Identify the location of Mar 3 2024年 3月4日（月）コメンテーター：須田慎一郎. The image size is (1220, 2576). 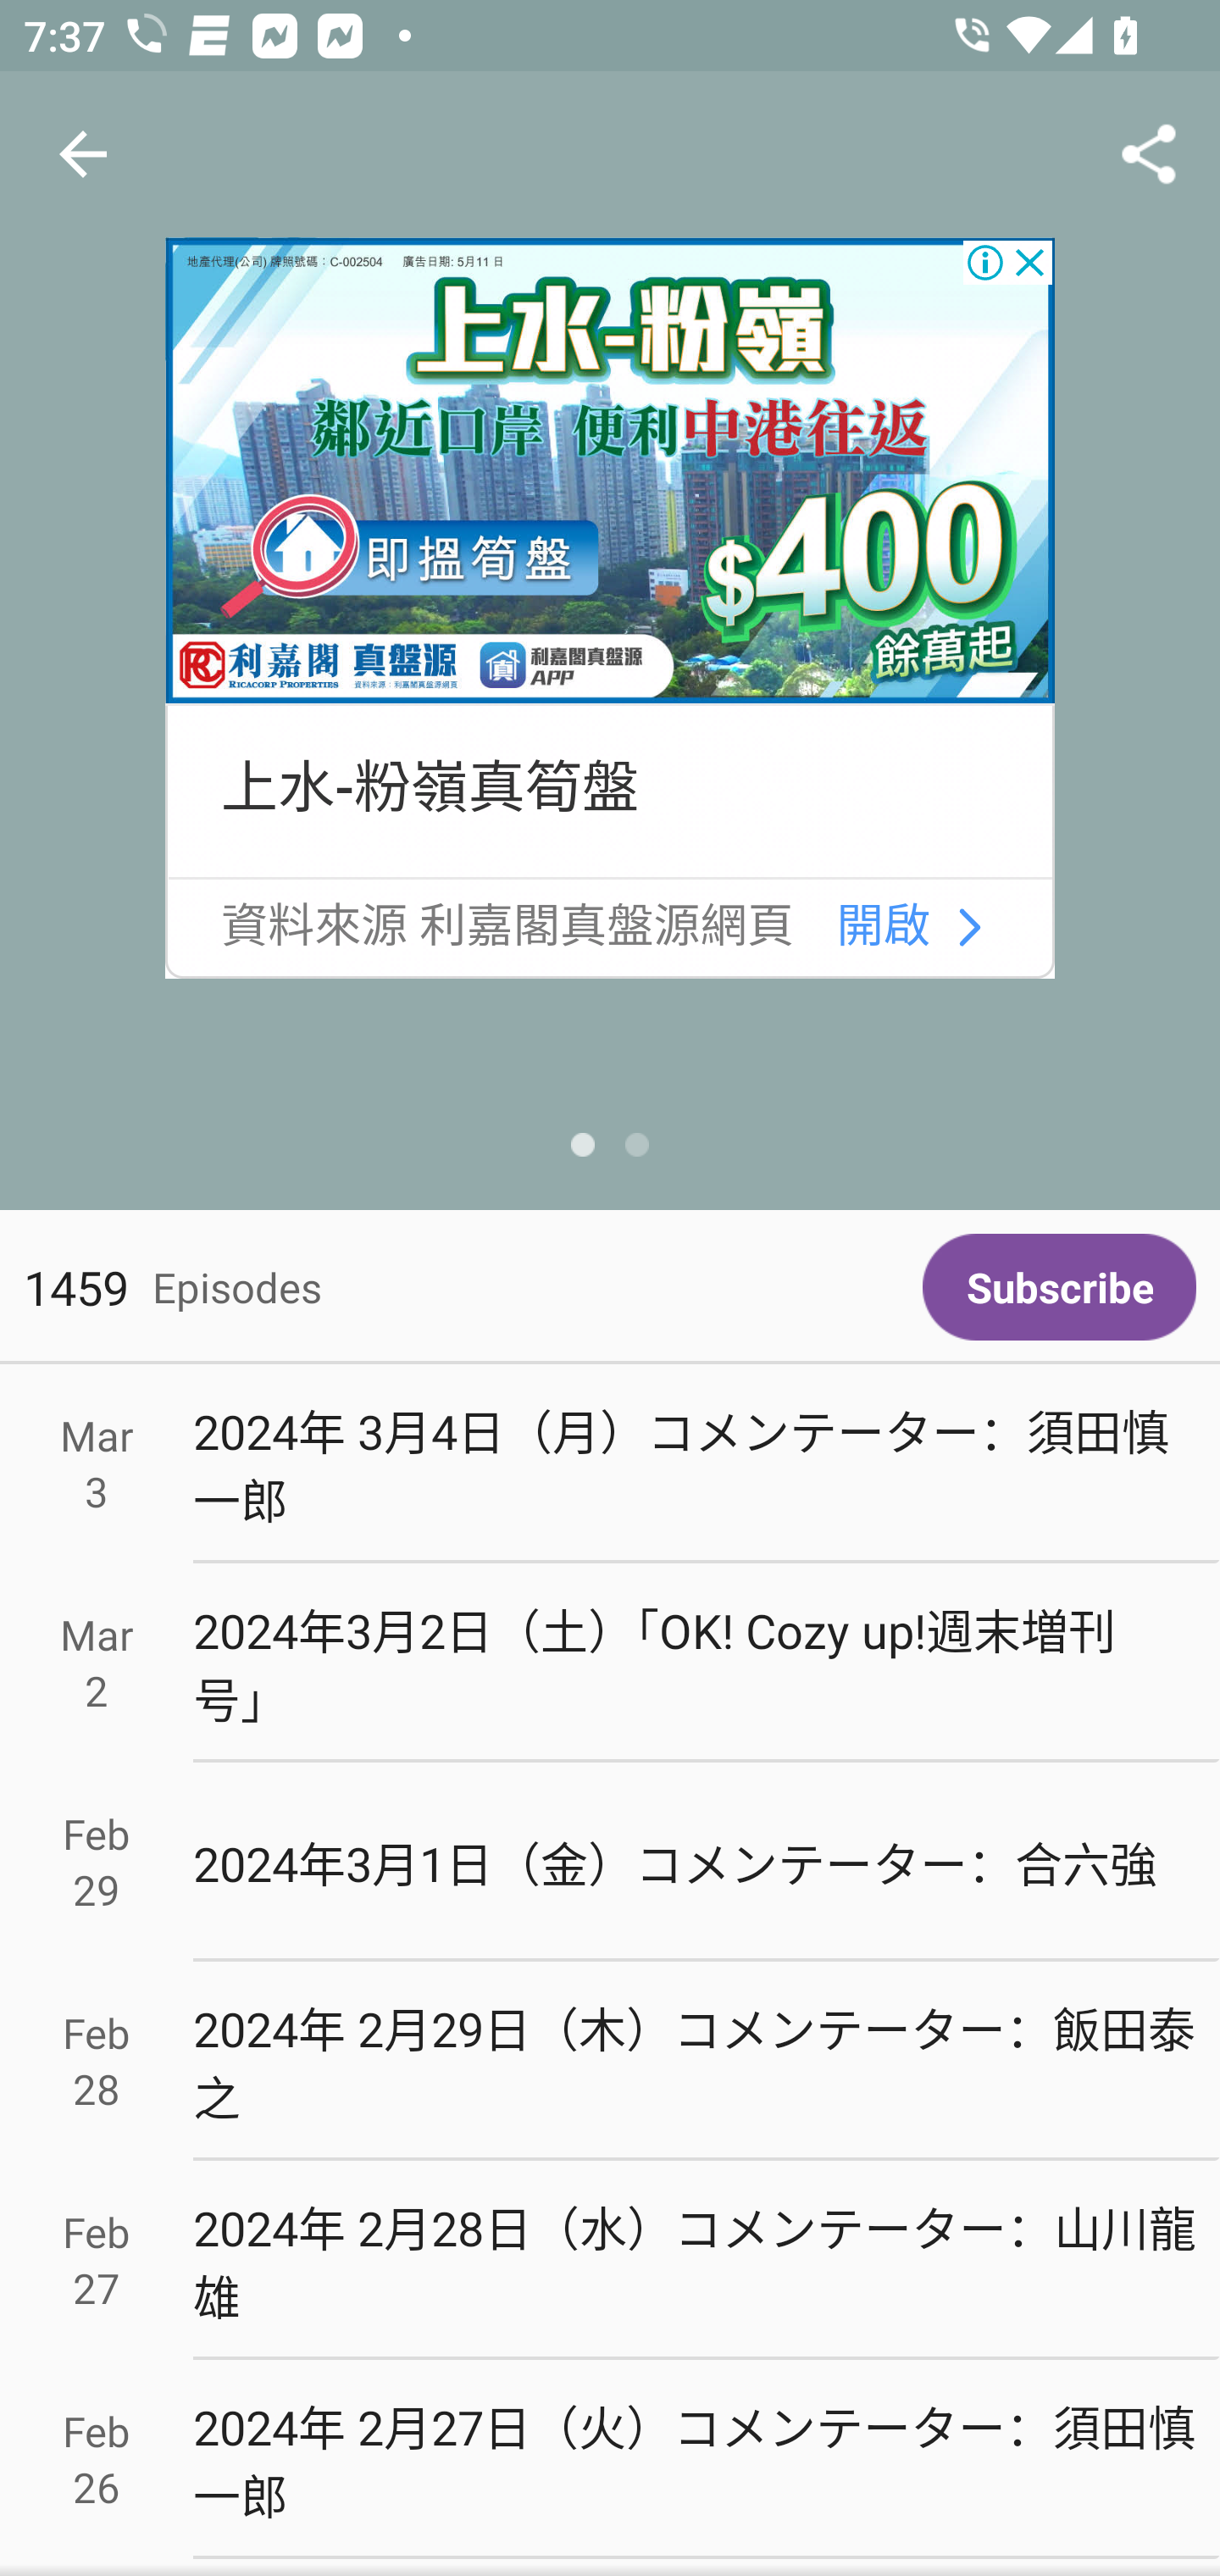
(610, 1464).